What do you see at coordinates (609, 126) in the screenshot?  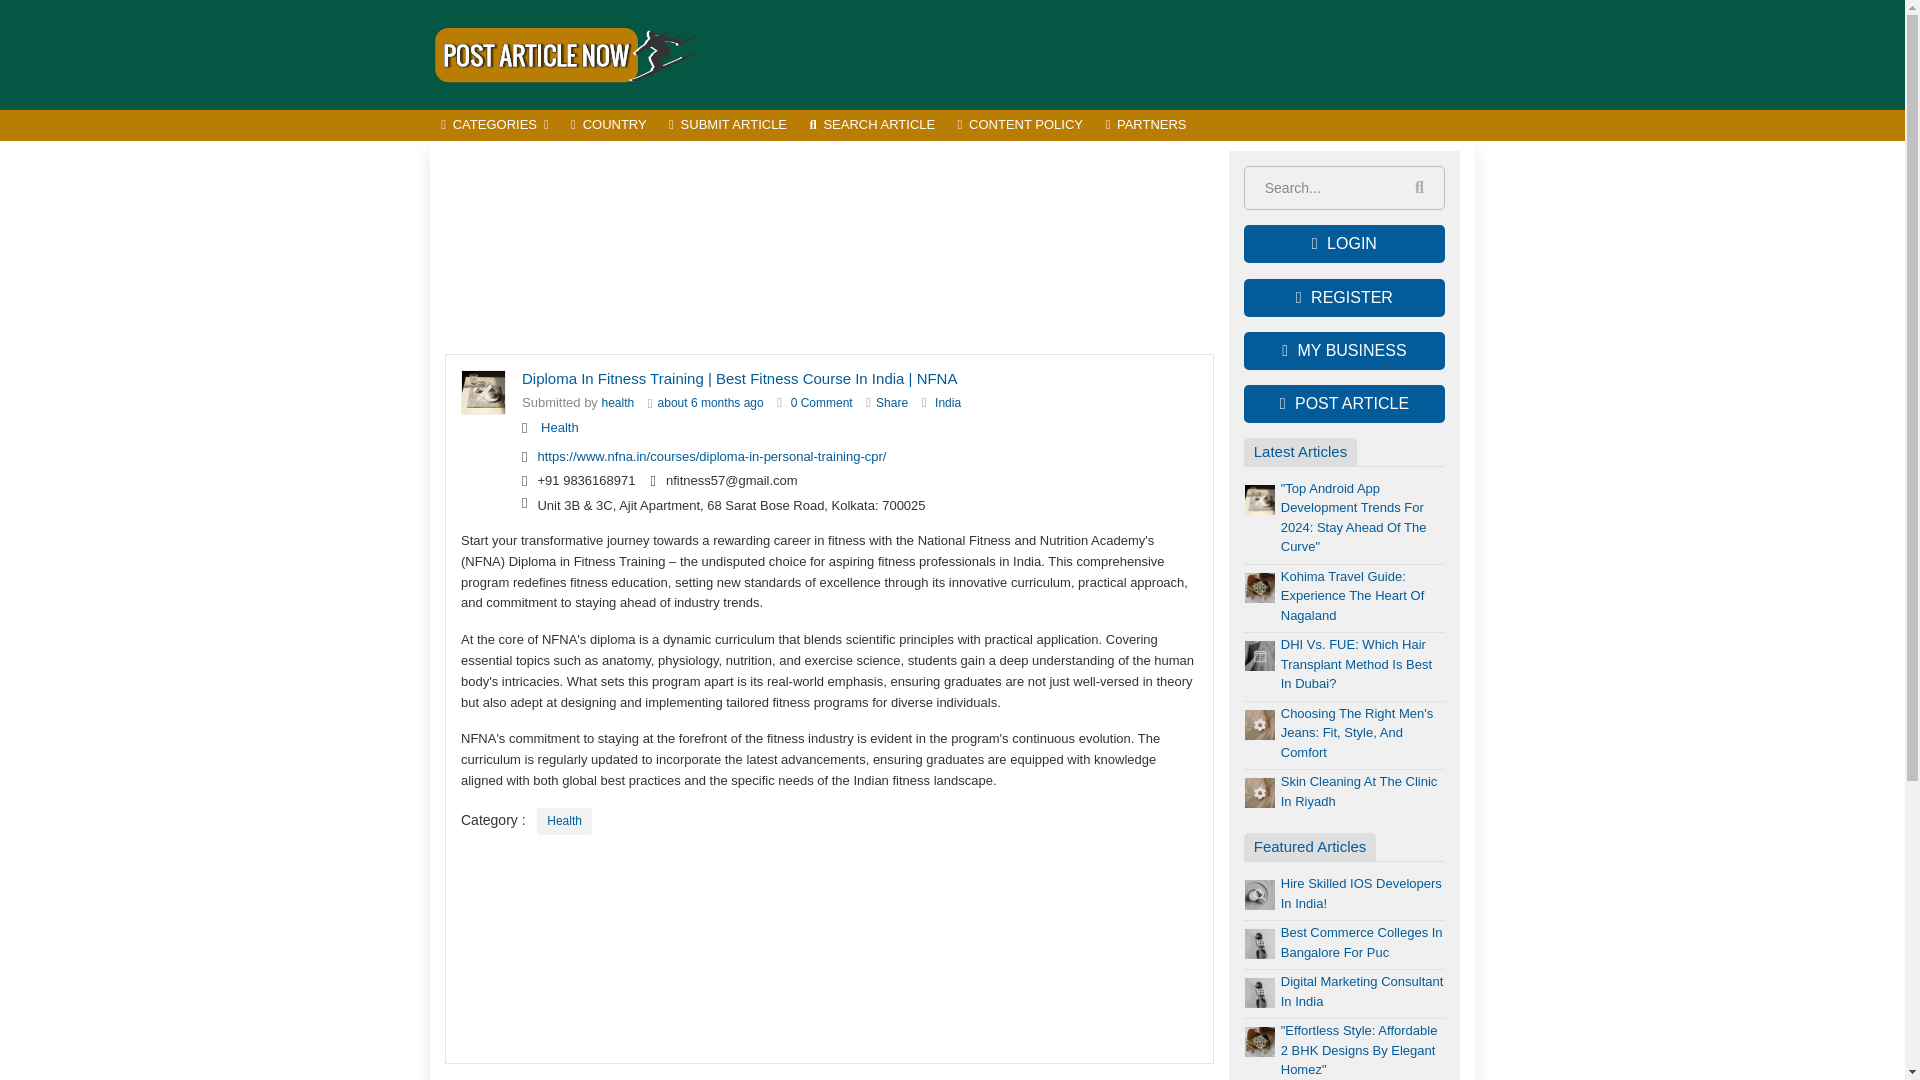 I see `COUNTRY` at bounding box center [609, 126].